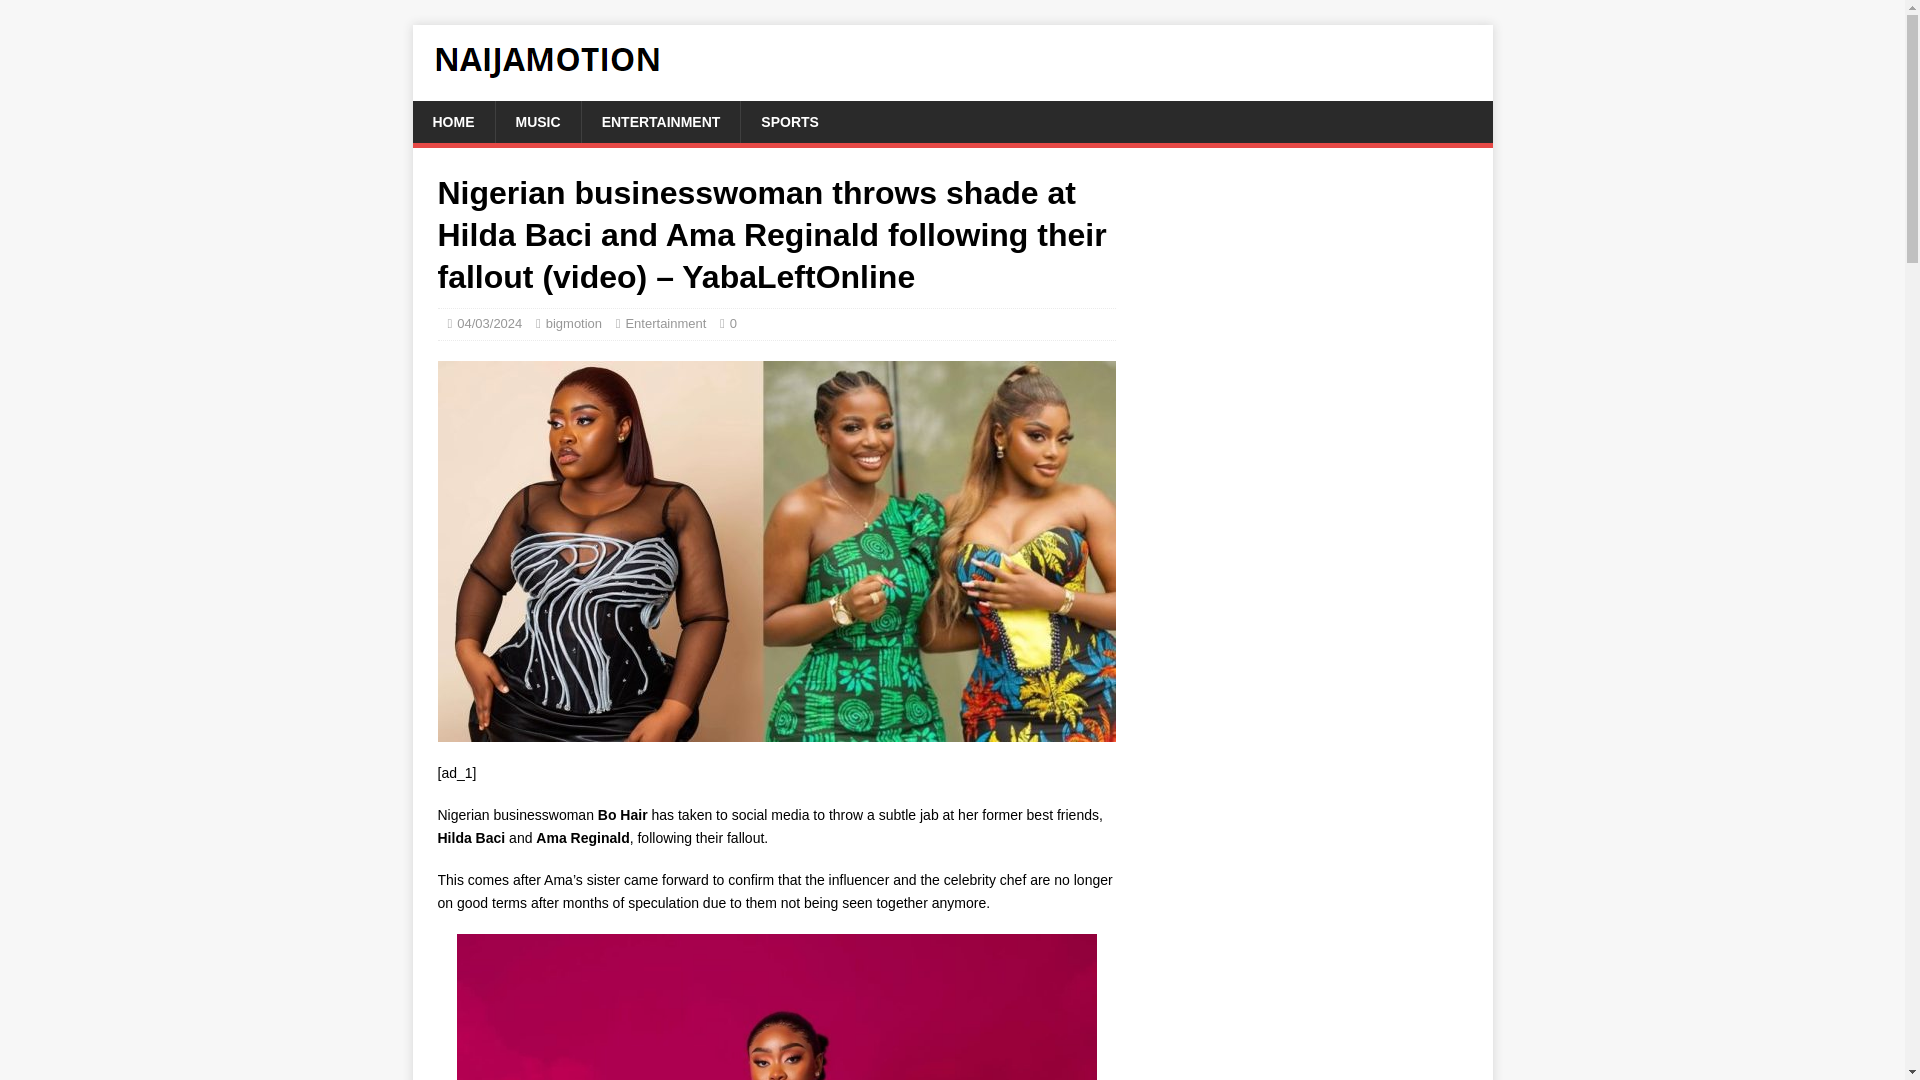  I want to click on SPORTS, so click(789, 122).